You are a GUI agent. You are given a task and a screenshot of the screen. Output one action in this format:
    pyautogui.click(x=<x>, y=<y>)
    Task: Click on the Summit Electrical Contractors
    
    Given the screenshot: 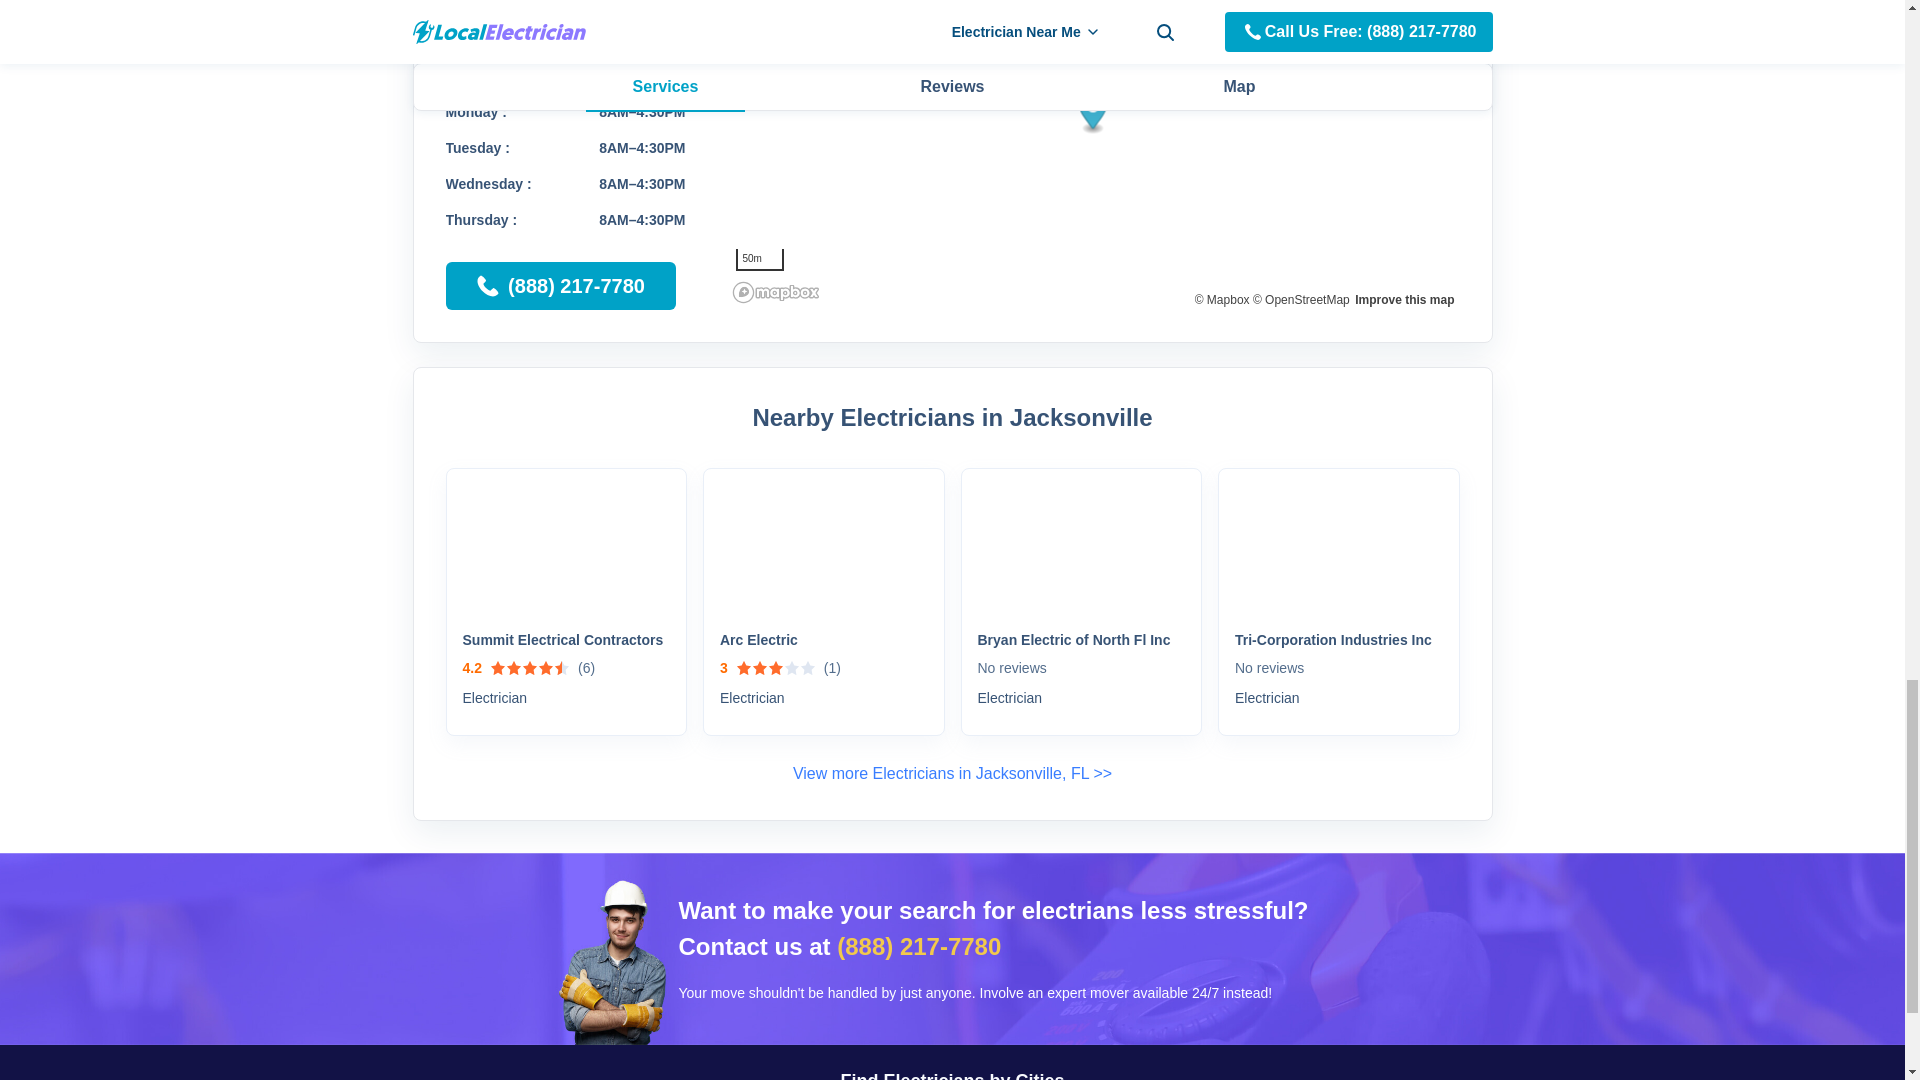 What is the action you would take?
    pyautogui.click(x=566, y=640)
    